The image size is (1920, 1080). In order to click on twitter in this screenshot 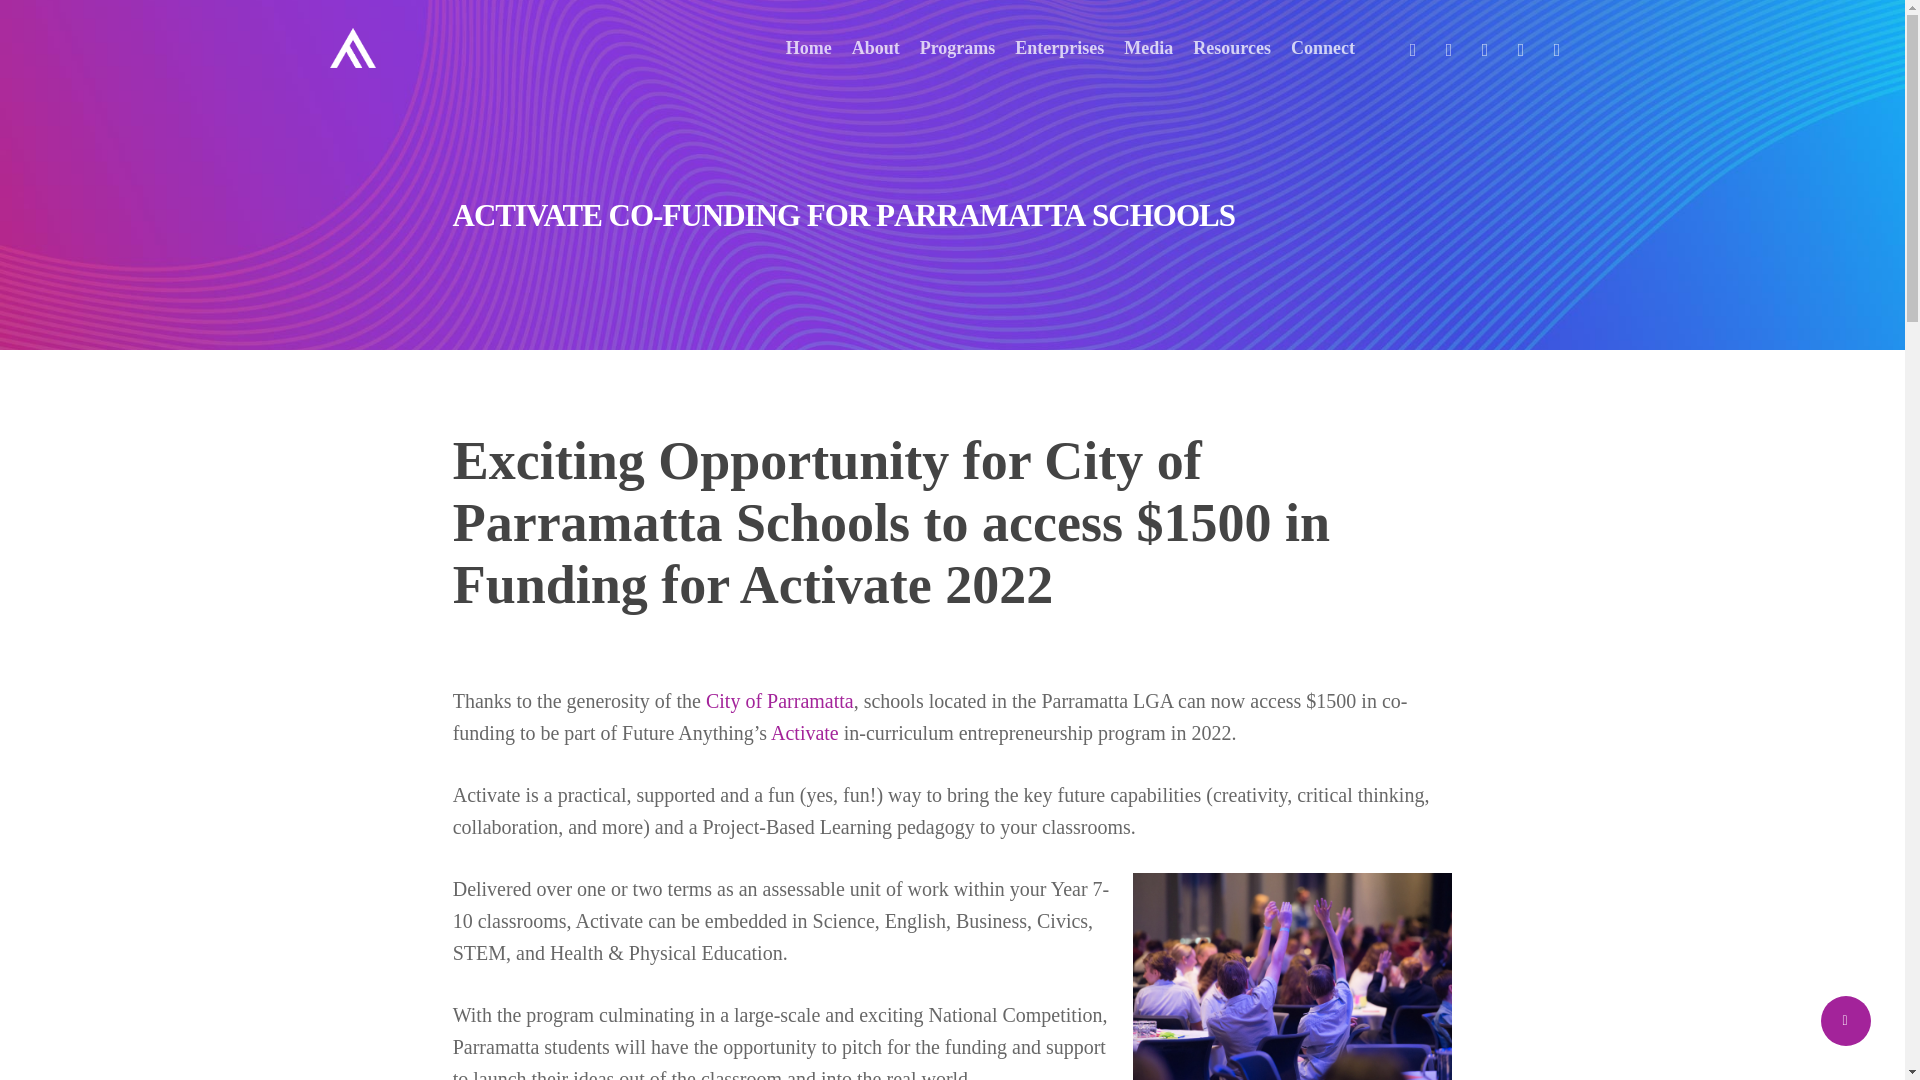, I will do `click(1412, 48)`.